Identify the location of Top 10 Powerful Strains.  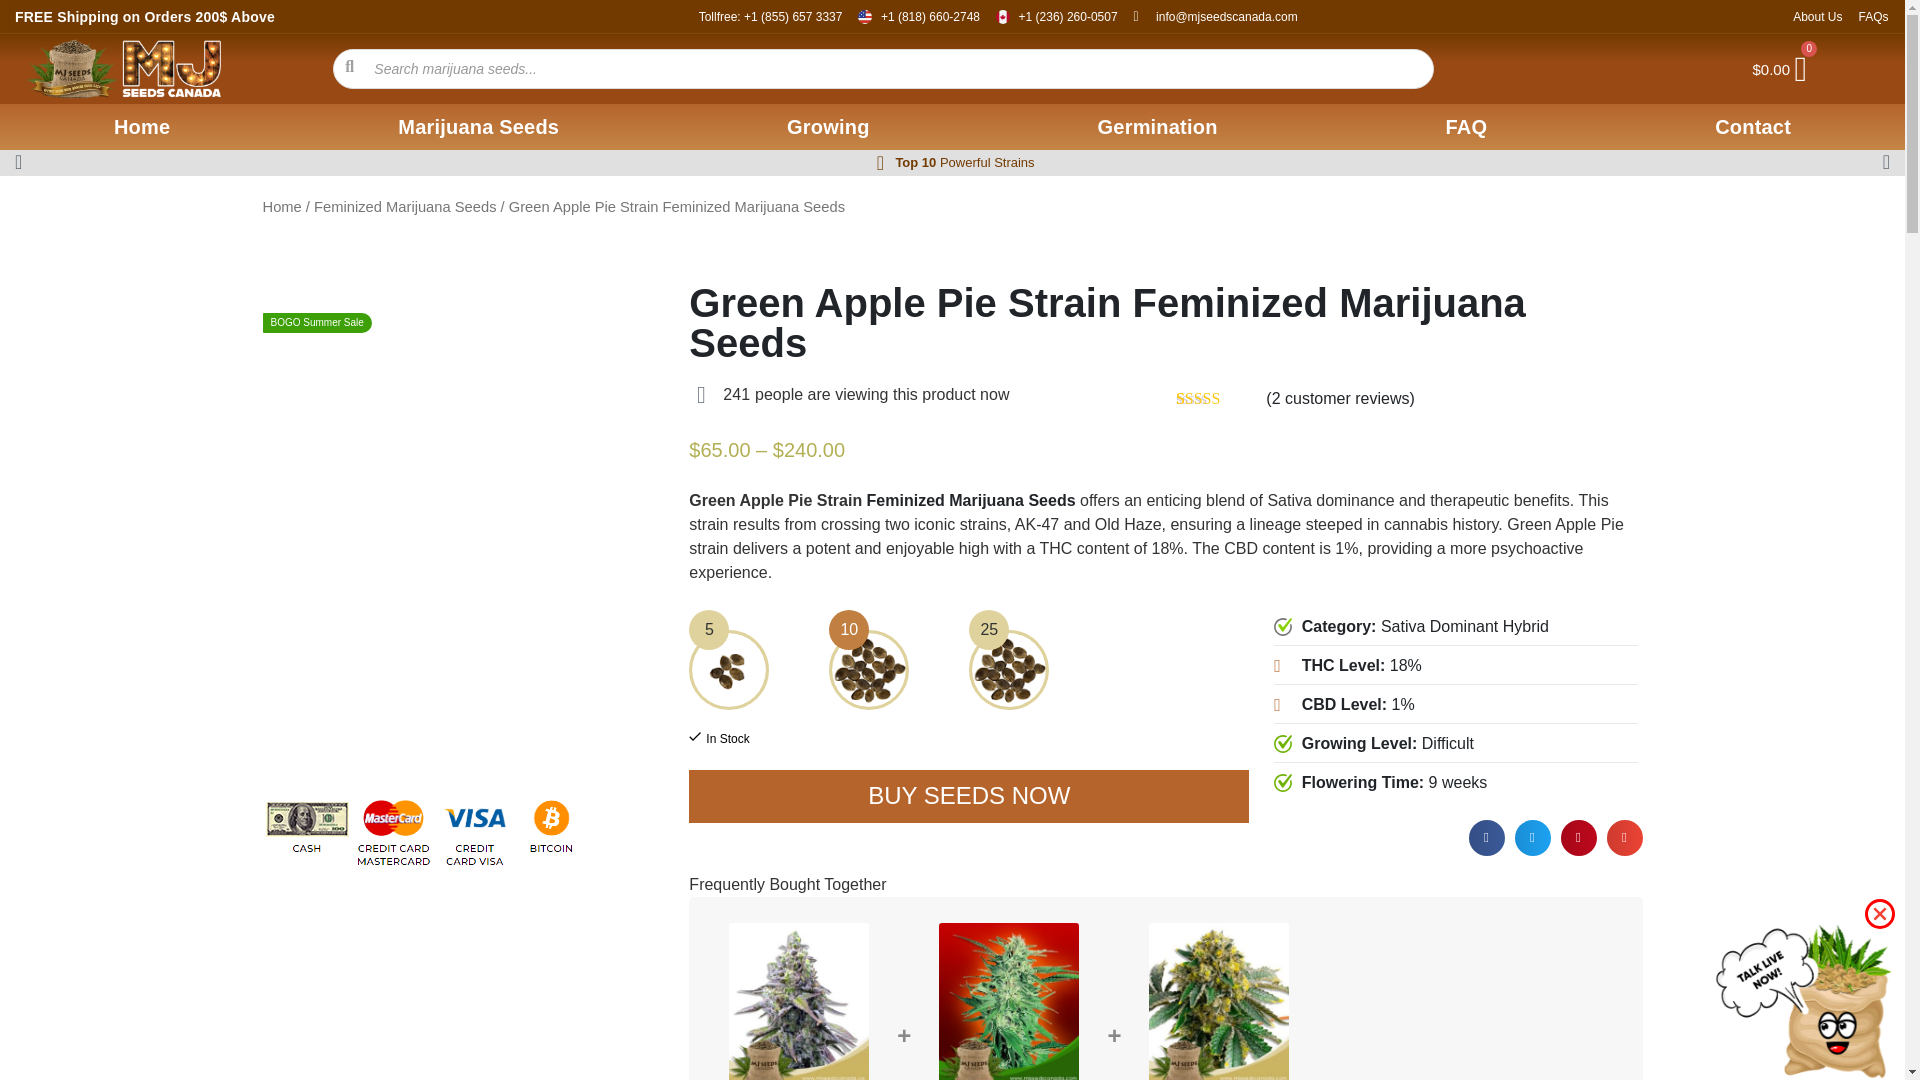
(964, 162).